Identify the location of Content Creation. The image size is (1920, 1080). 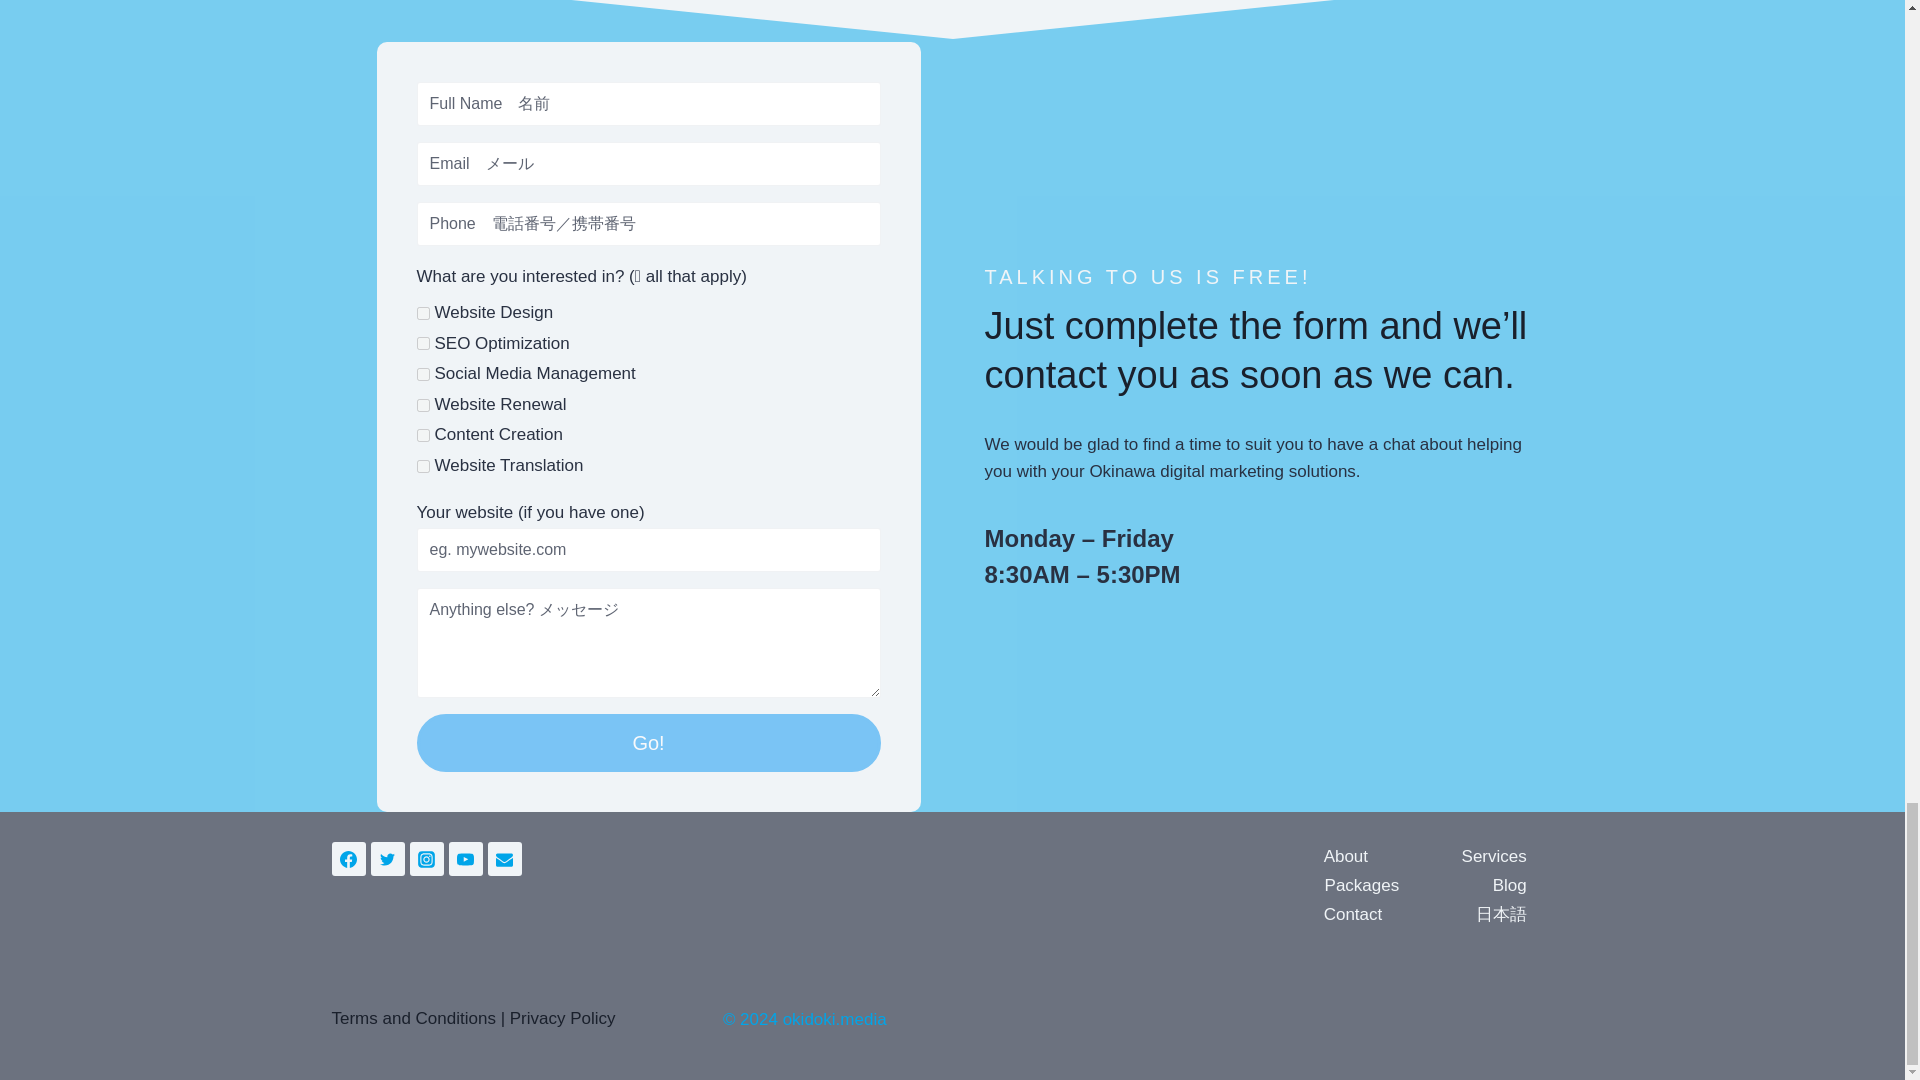
(422, 434).